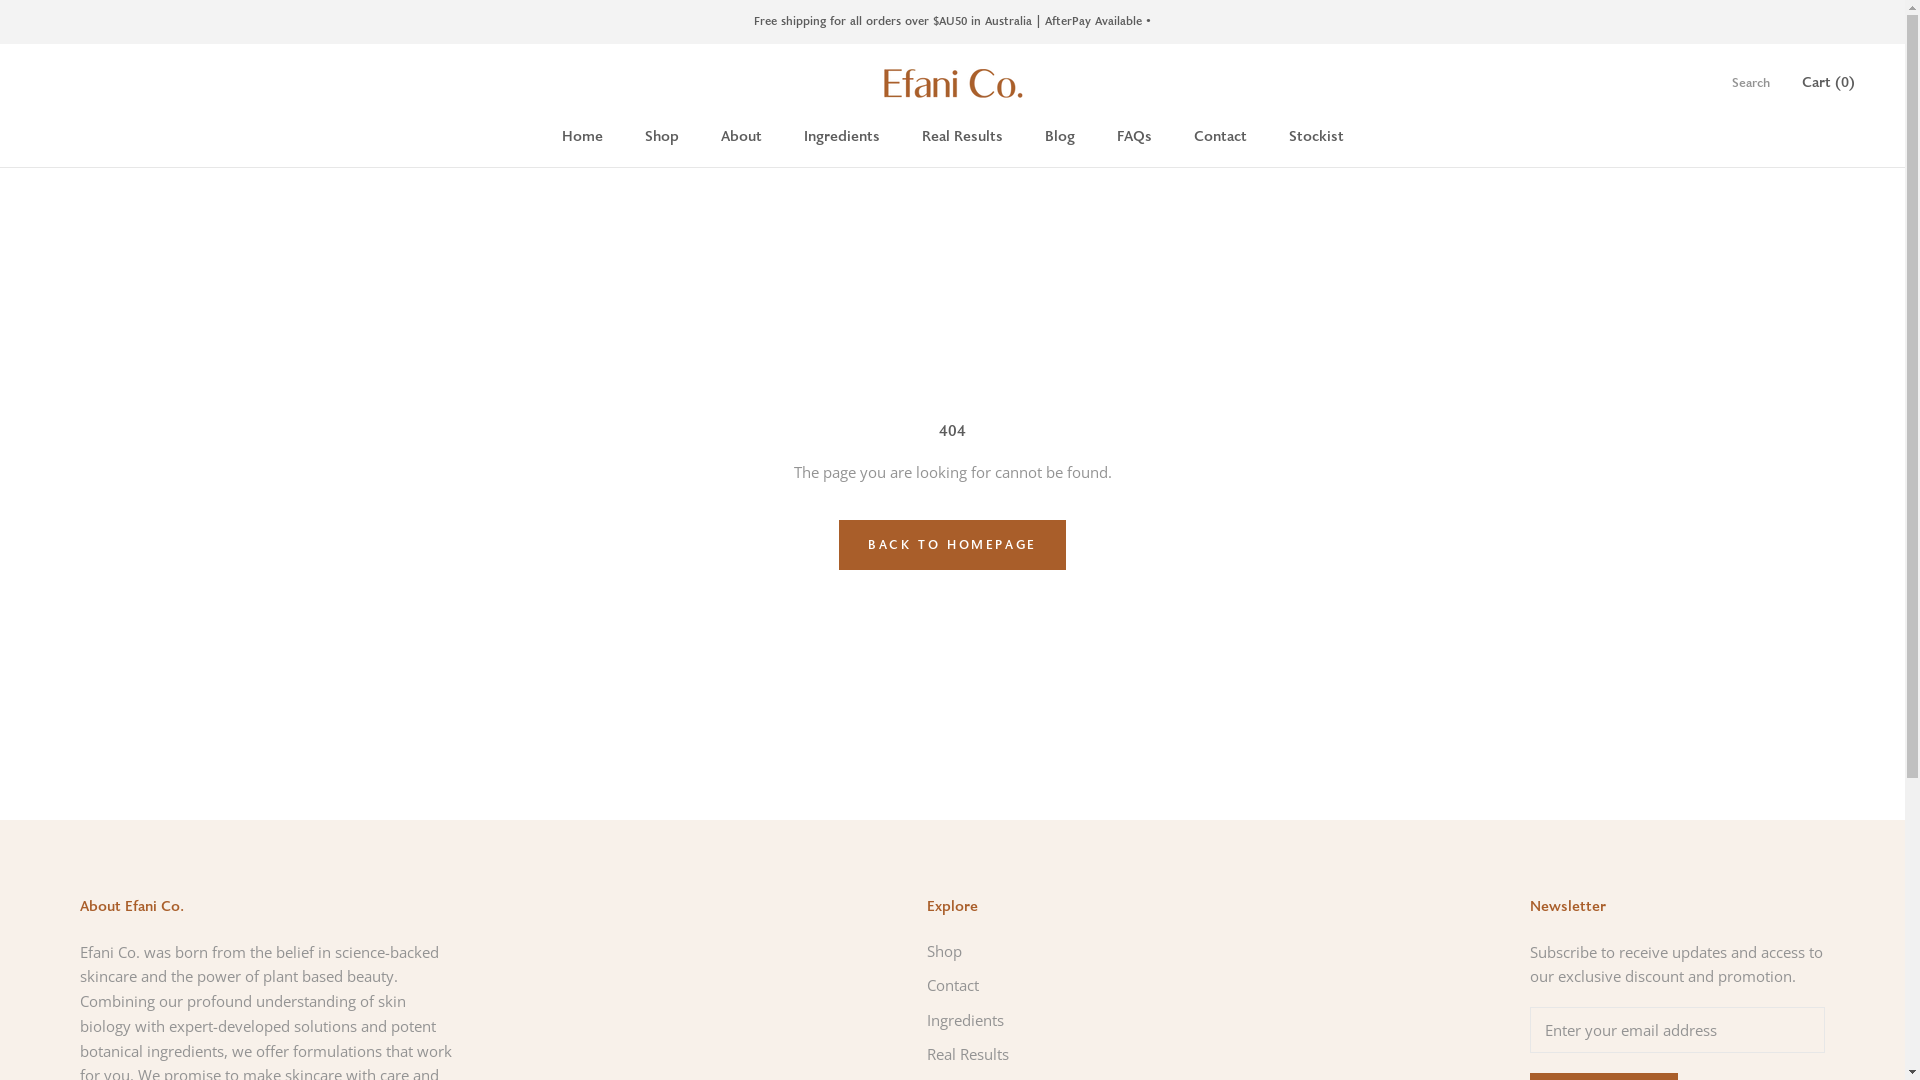 This screenshot has height=1080, width=1920. I want to click on FAQs
FAQs, so click(1134, 136).